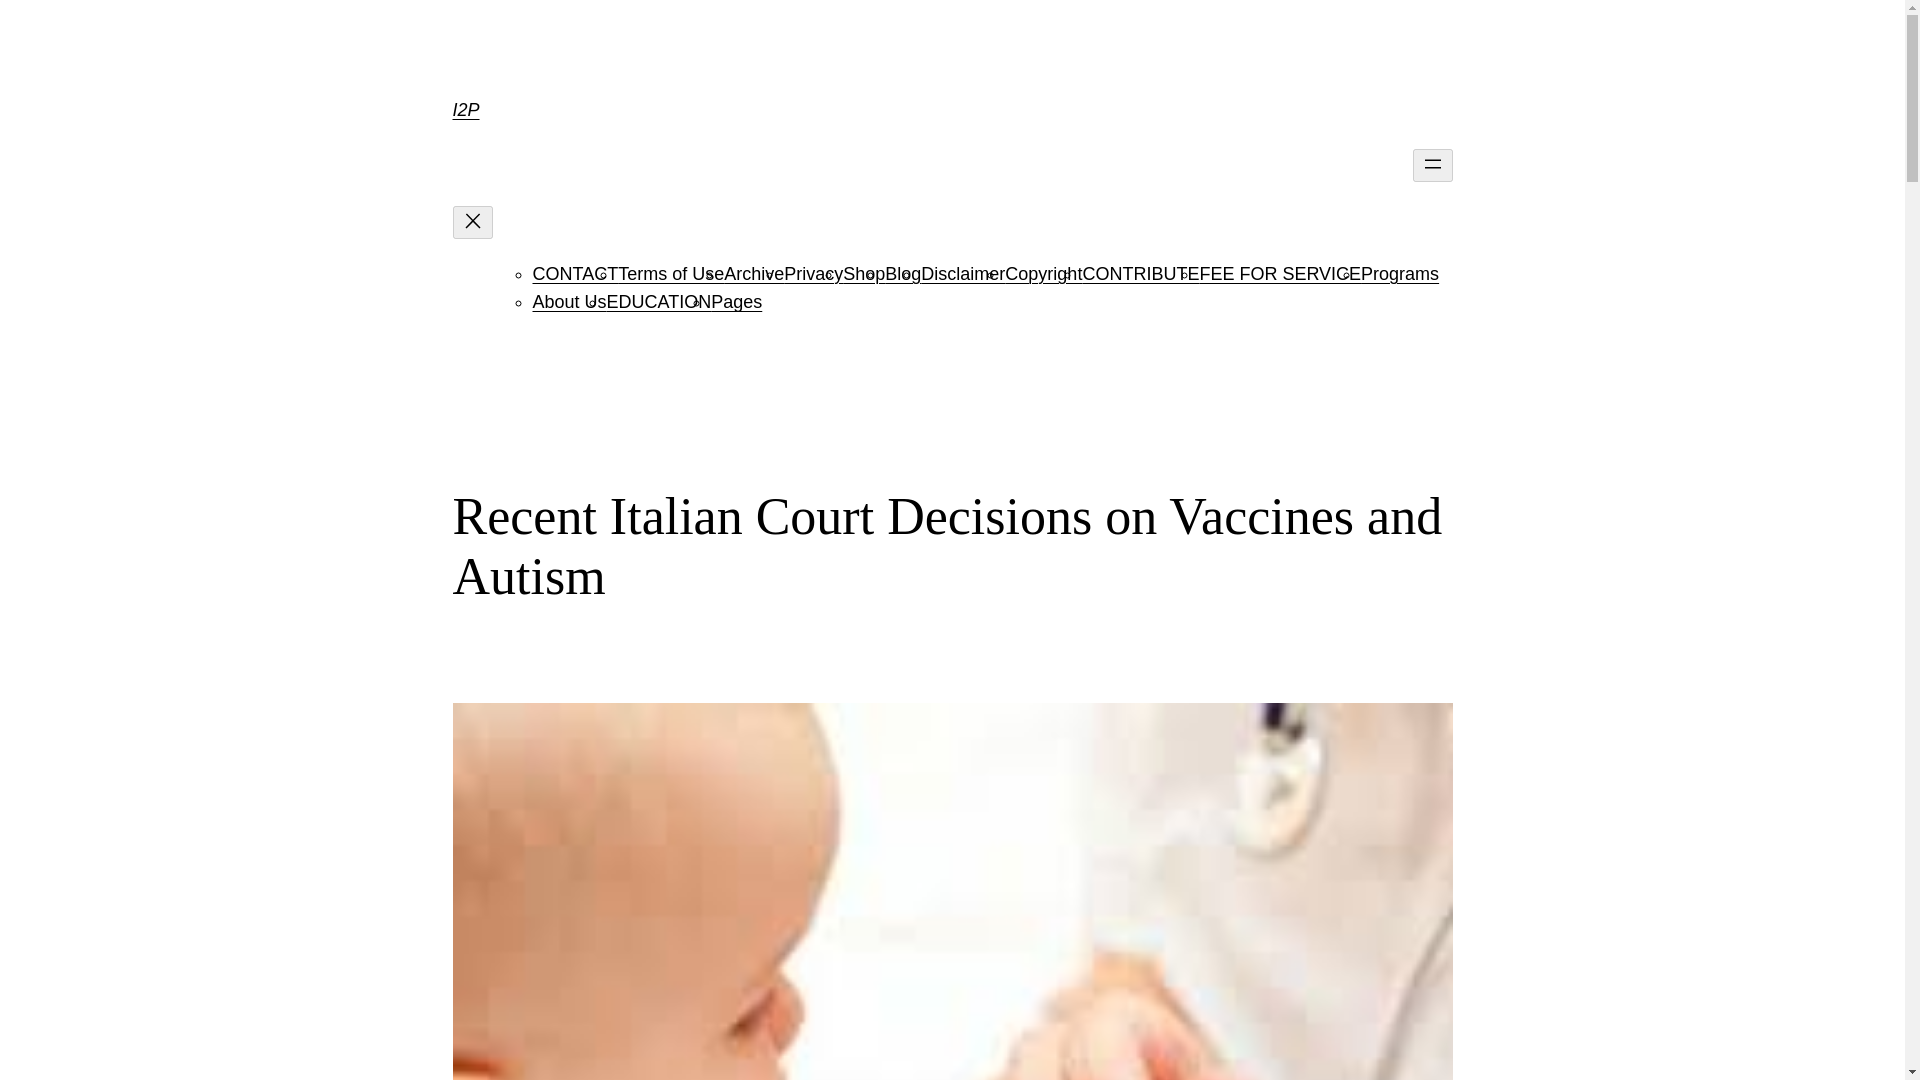 Image resolution: width=1920 pixels, height=1080 pixels. I want to click on Pages, so click(736, 302).